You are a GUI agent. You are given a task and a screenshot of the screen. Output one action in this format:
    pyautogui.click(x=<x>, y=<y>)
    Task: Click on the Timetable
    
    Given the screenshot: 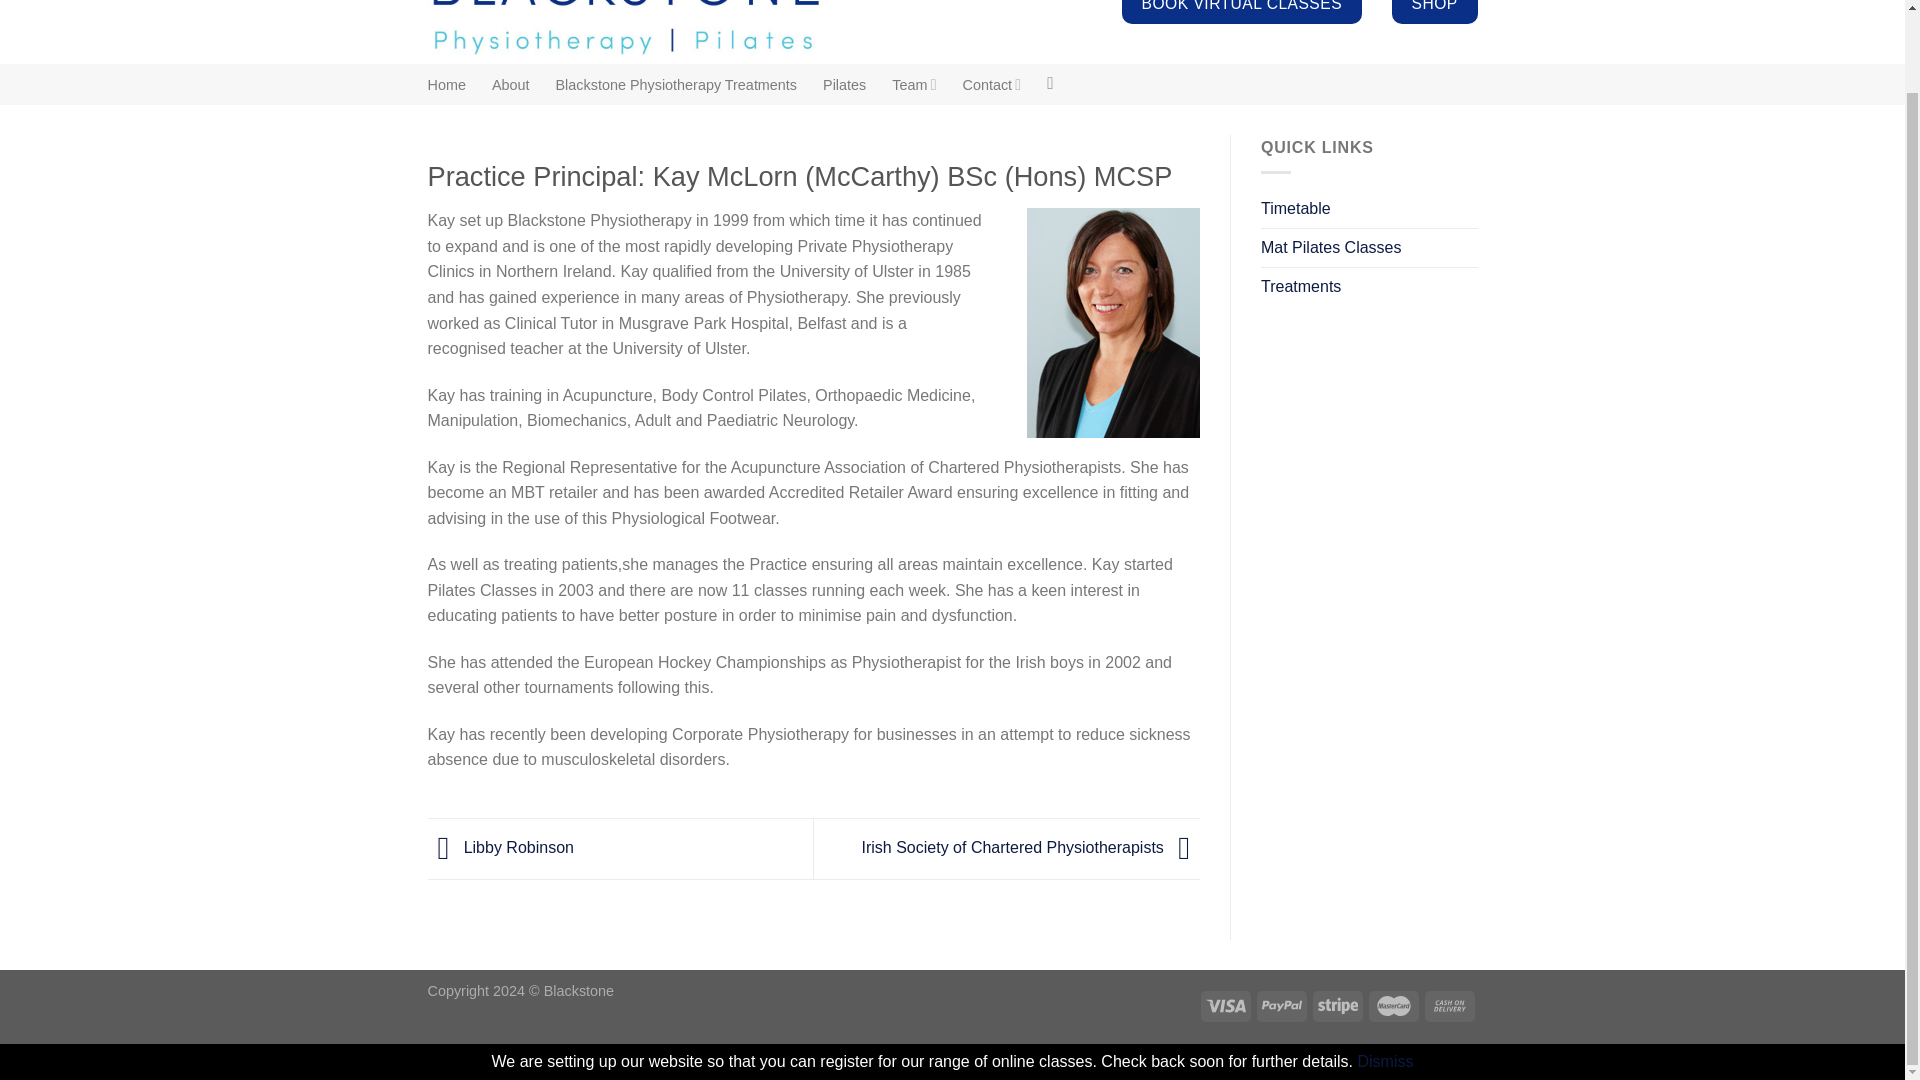 What is the action you would take?
    pyautogui.click(x=1296, y=208)
    